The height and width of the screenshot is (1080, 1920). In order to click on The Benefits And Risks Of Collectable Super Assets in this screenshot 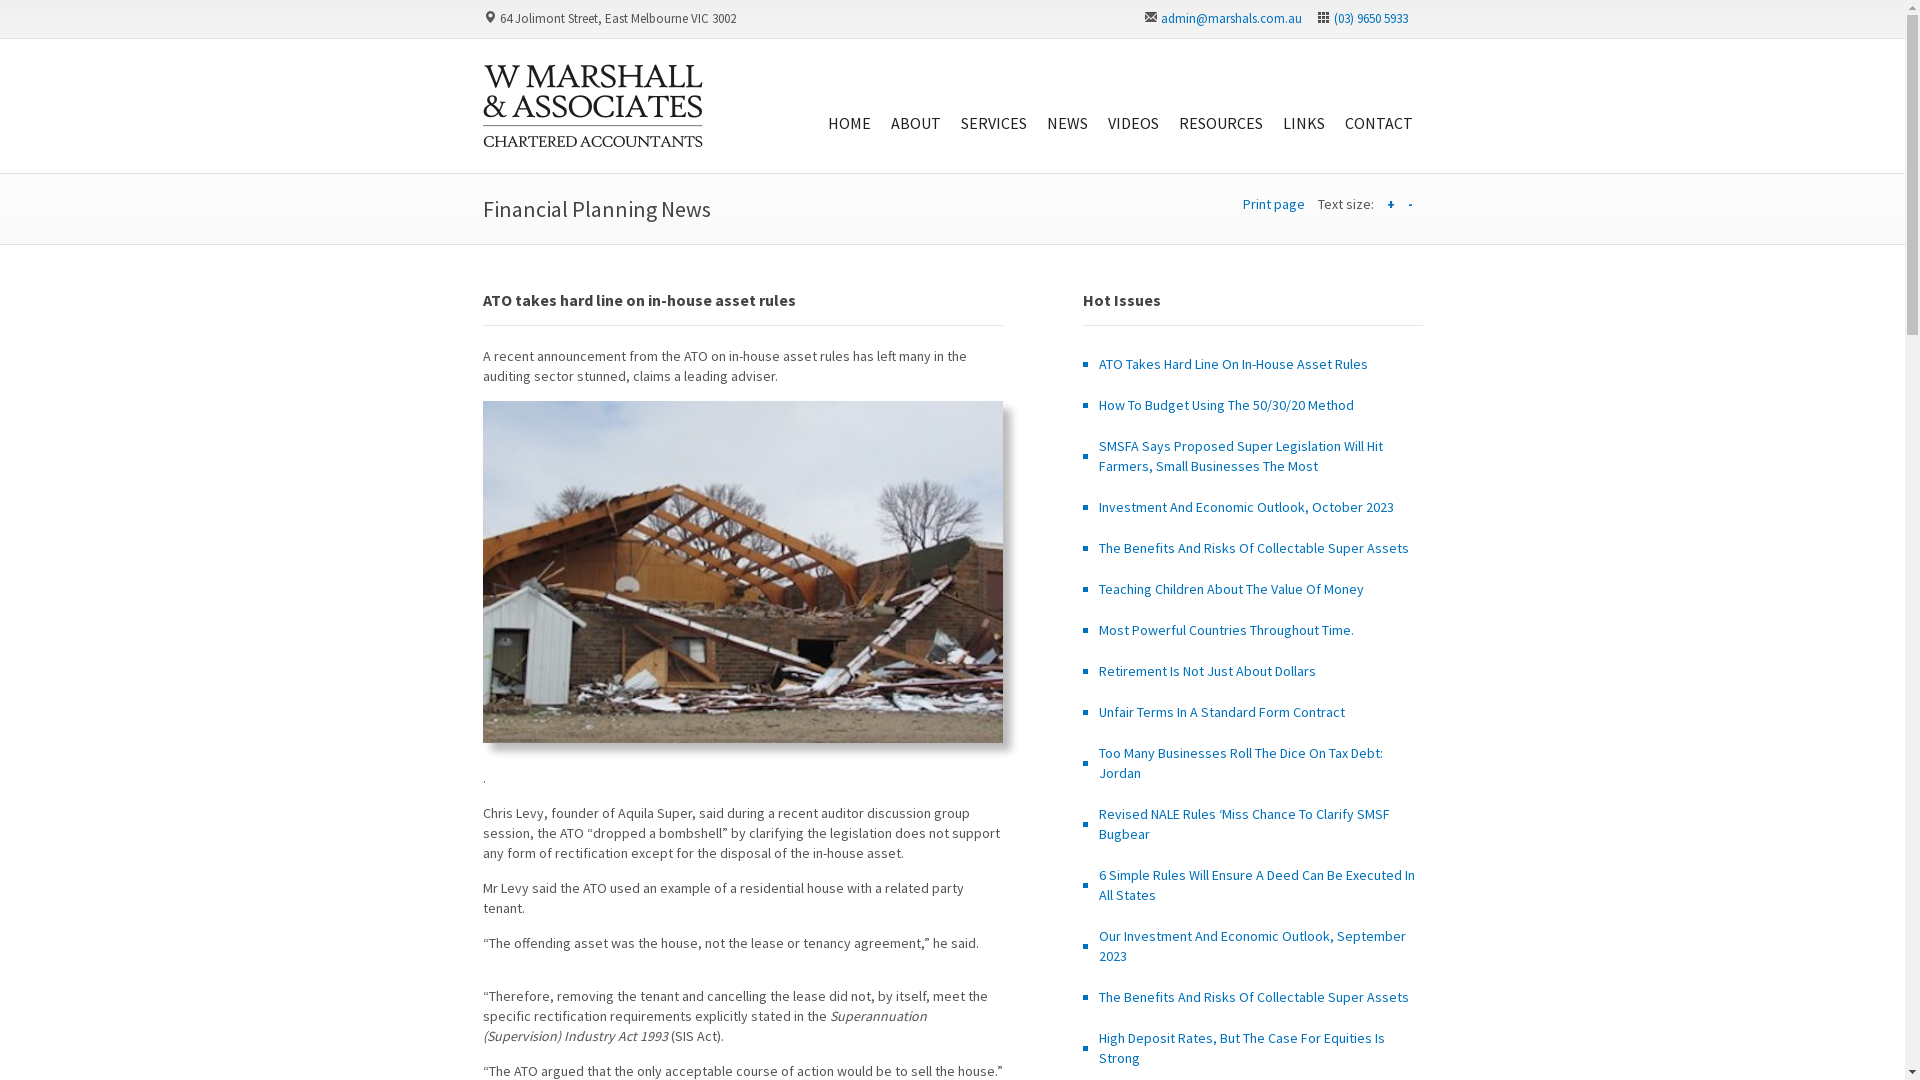, I will do `click(1253, 997)`.